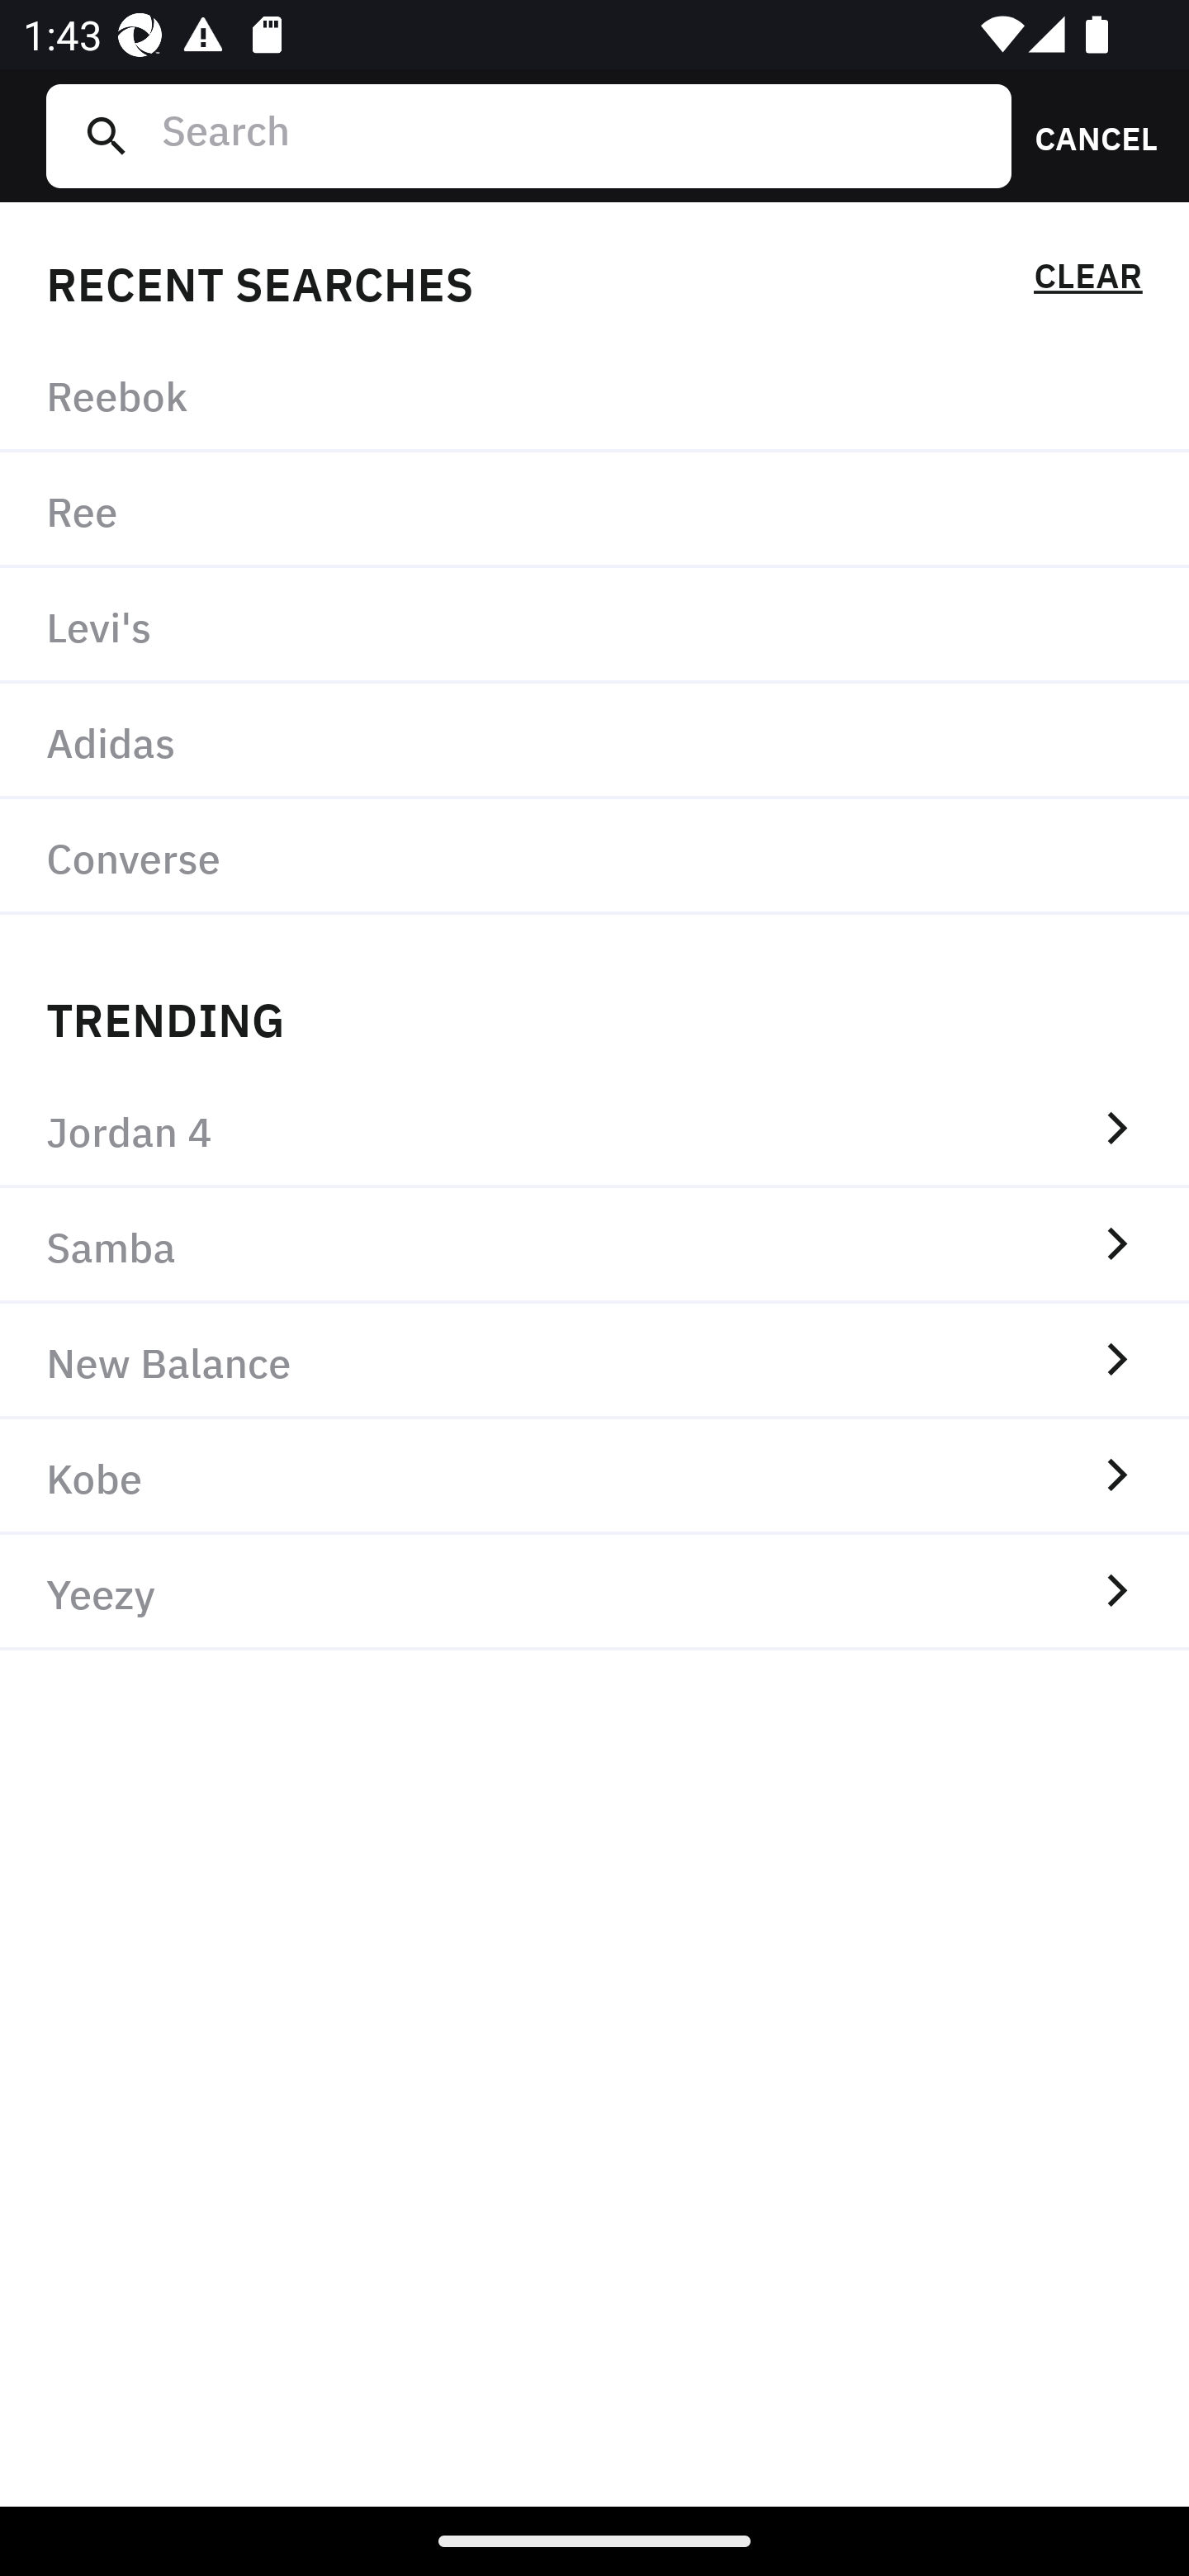  Describe the element at coordinates (594, 626) in the screenshot. I see `Levi's` at that location.